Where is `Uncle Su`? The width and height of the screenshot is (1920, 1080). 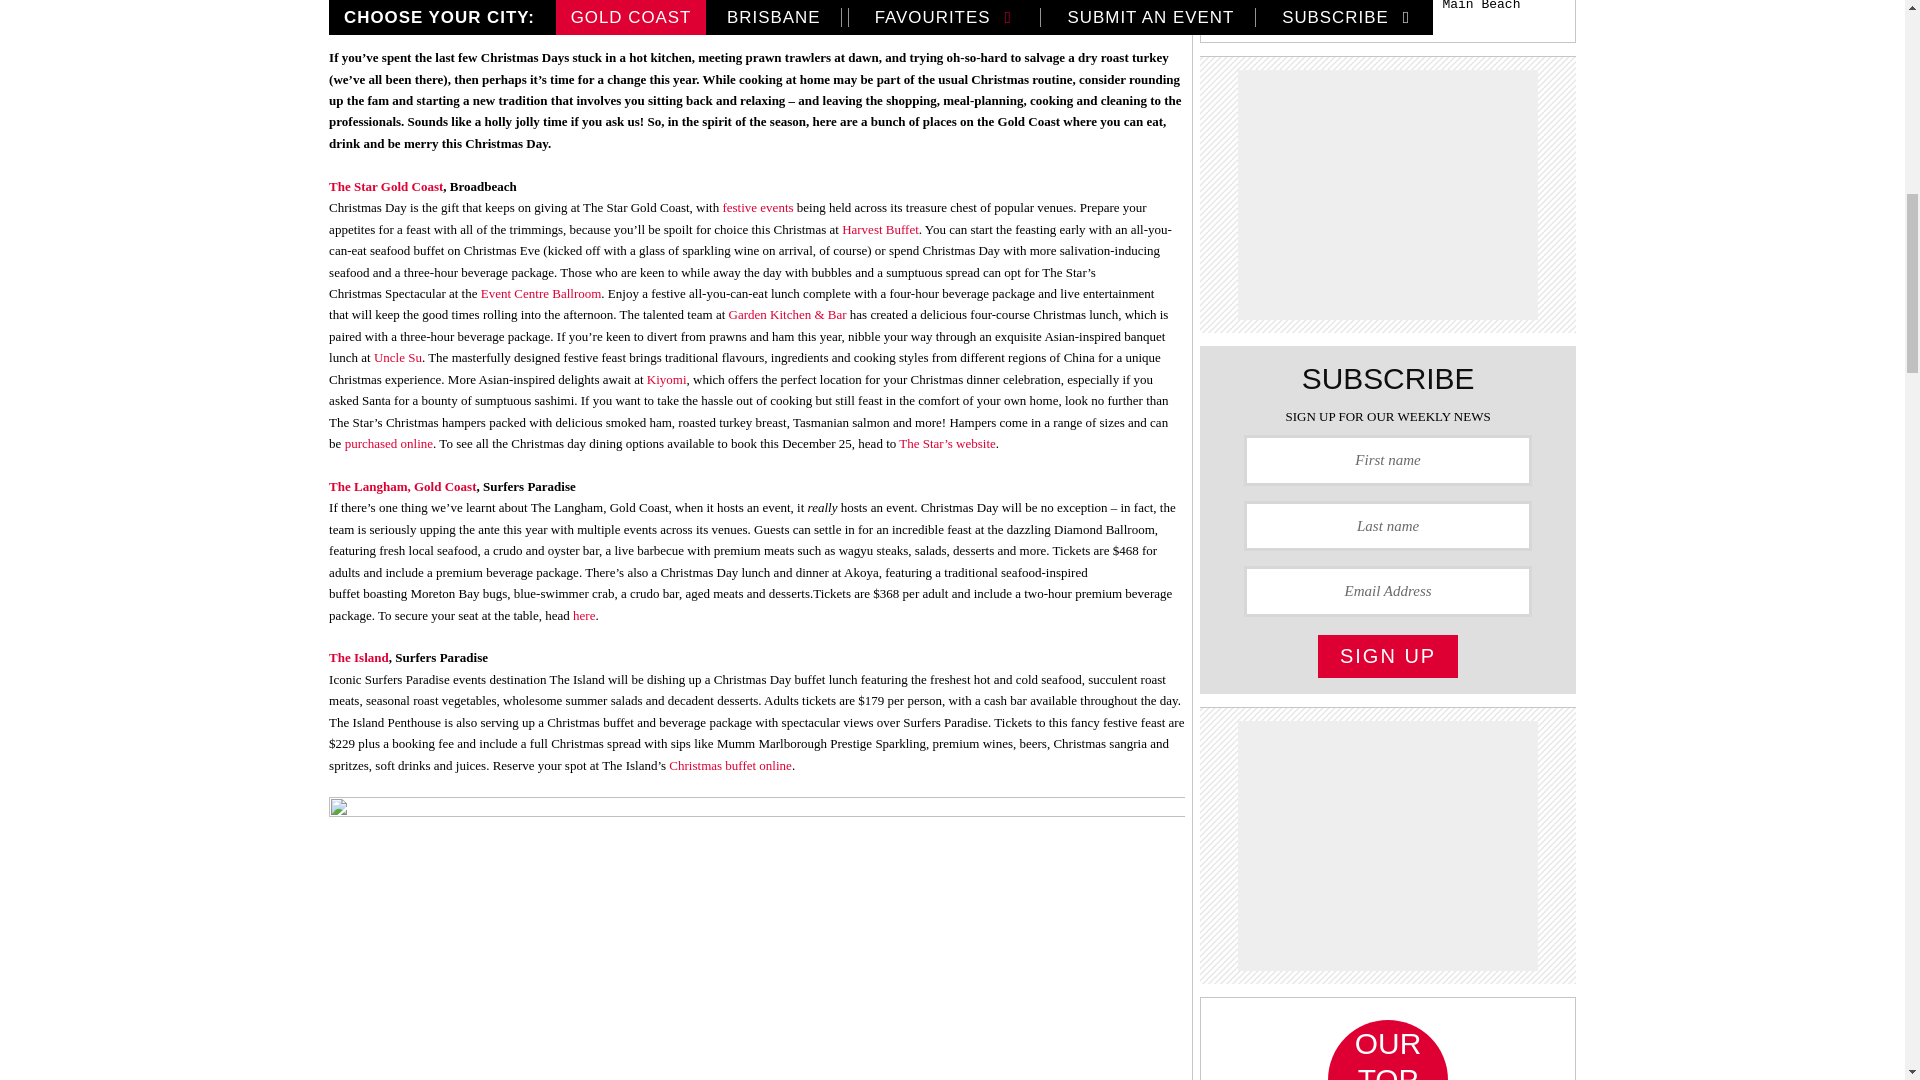
Uncle Su is located at coordinates (398, 357).